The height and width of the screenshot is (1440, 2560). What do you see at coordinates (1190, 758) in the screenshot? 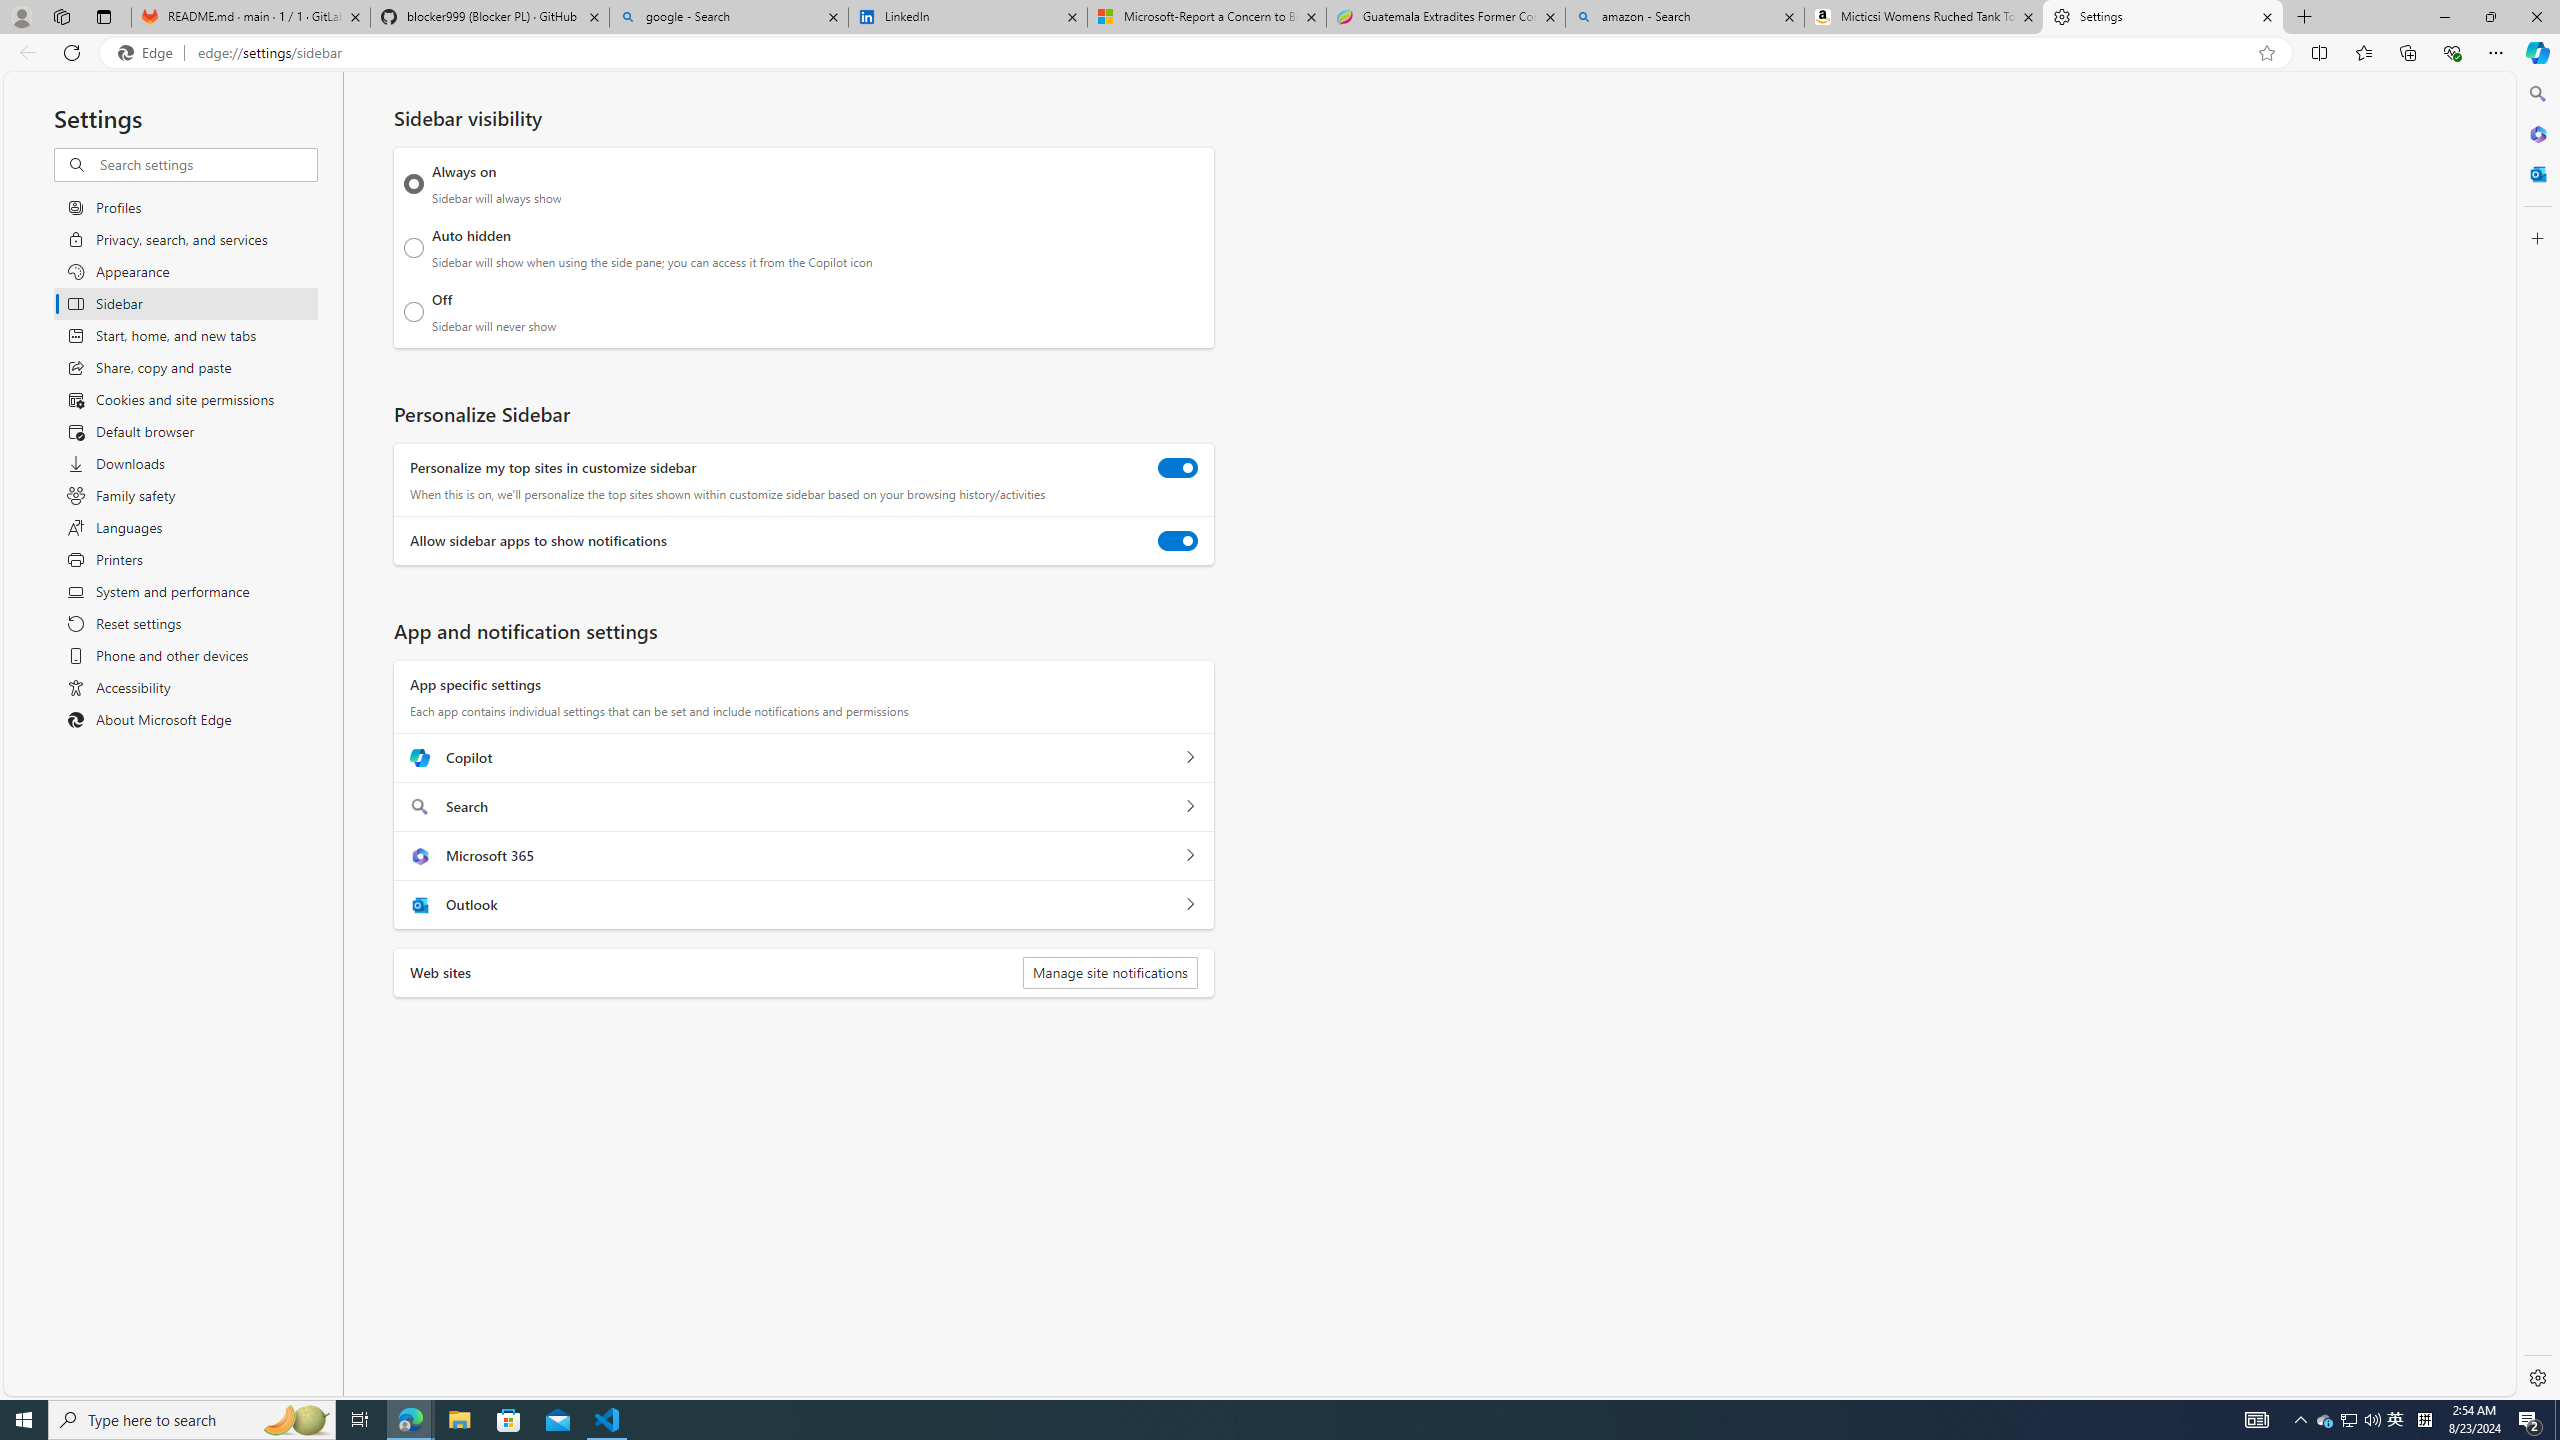
I see `Copilot` at bounding box center [1190, 758].